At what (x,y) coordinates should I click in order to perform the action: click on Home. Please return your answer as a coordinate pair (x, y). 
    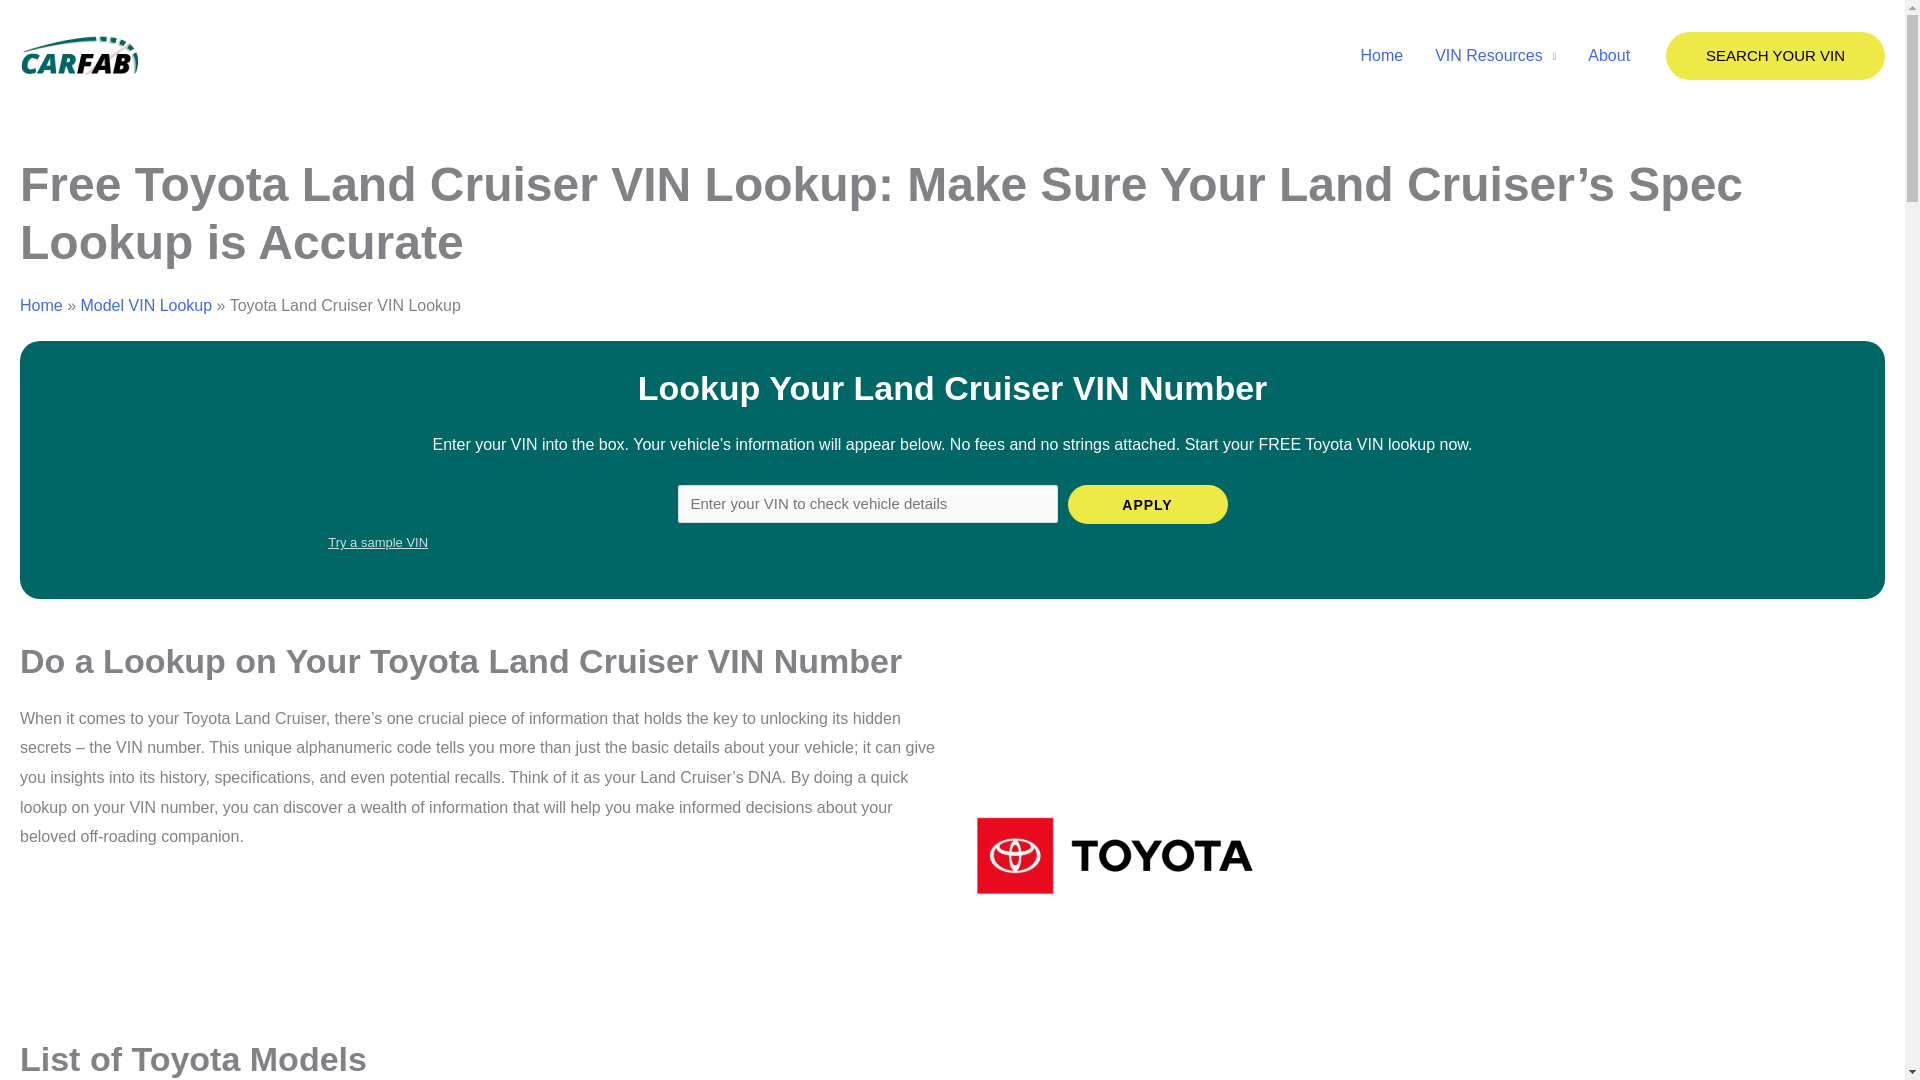
    Looking at the image, I should click on (1381, 55).